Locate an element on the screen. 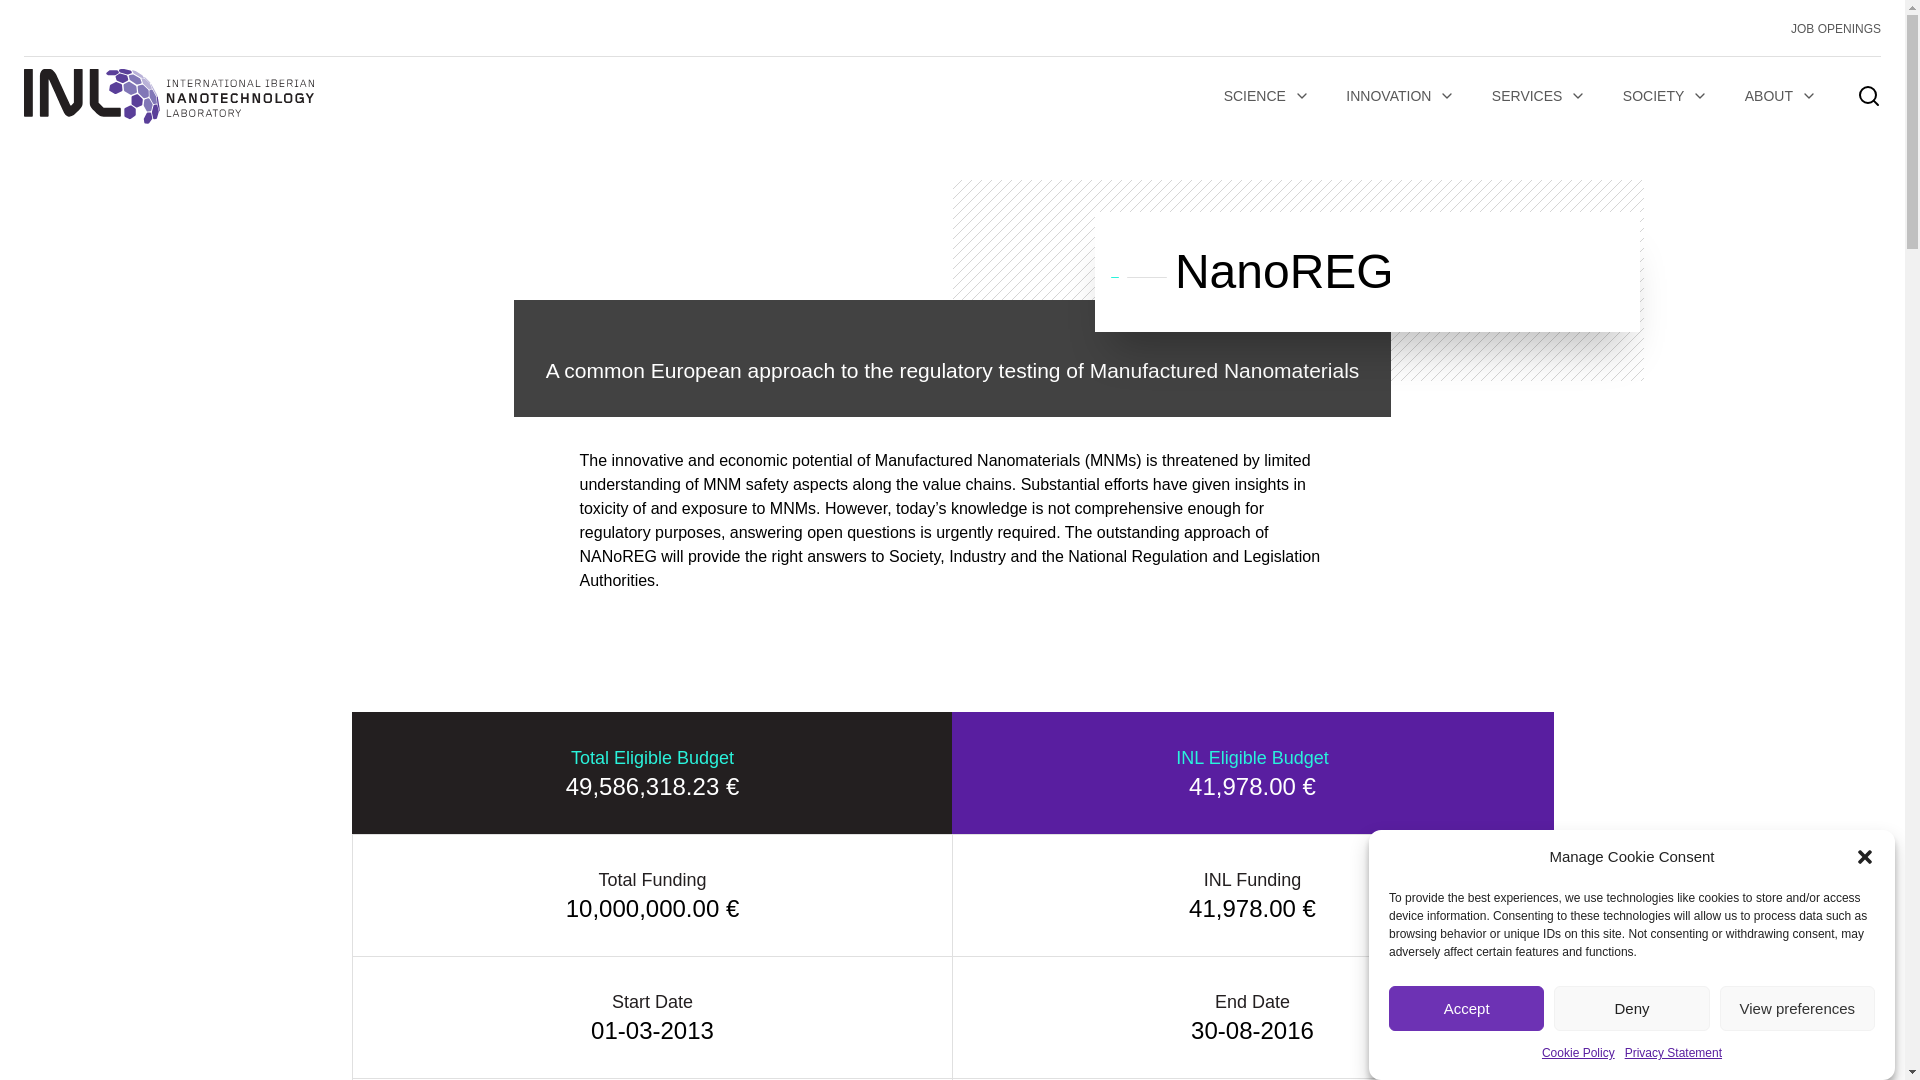 The width and height of the screenshot is (1920, 1080). SCIENCE is located at coordinates (1266, 96).